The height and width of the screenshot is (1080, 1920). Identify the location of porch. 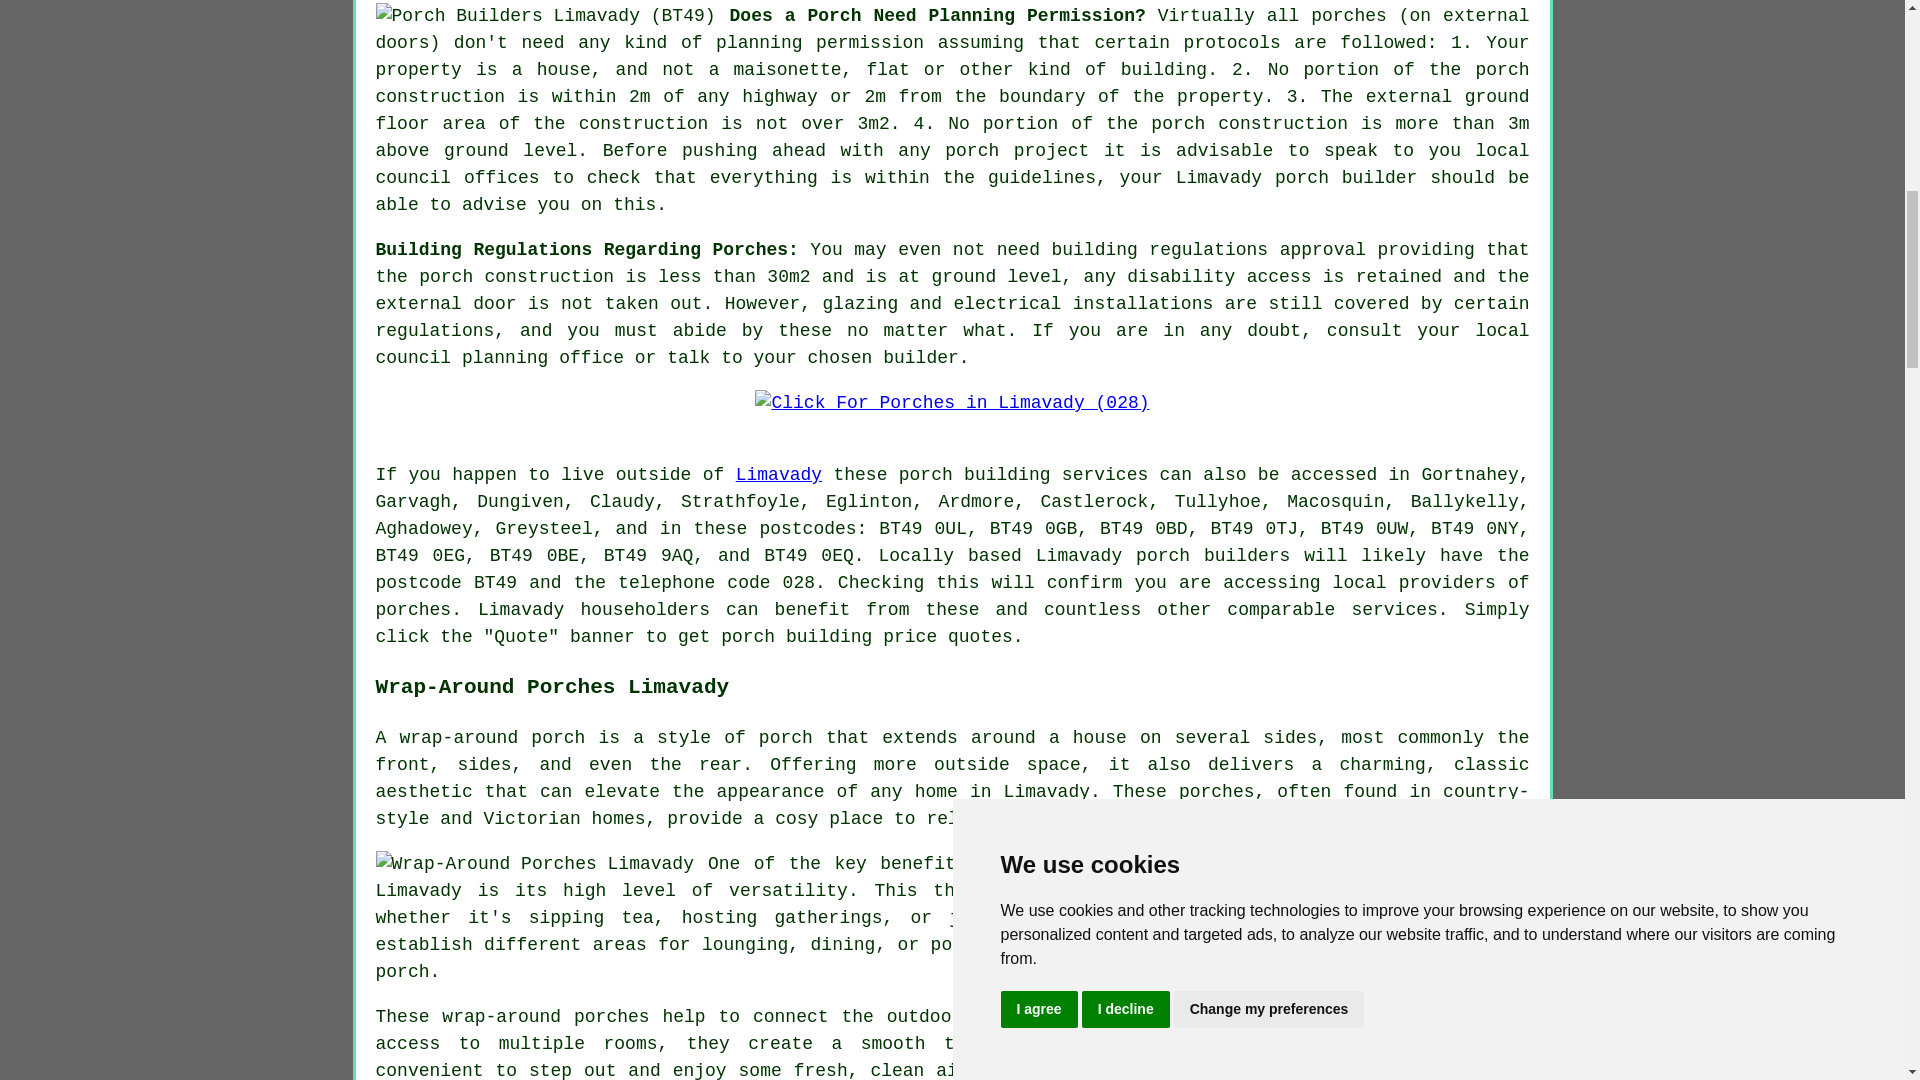
(1163, 556).